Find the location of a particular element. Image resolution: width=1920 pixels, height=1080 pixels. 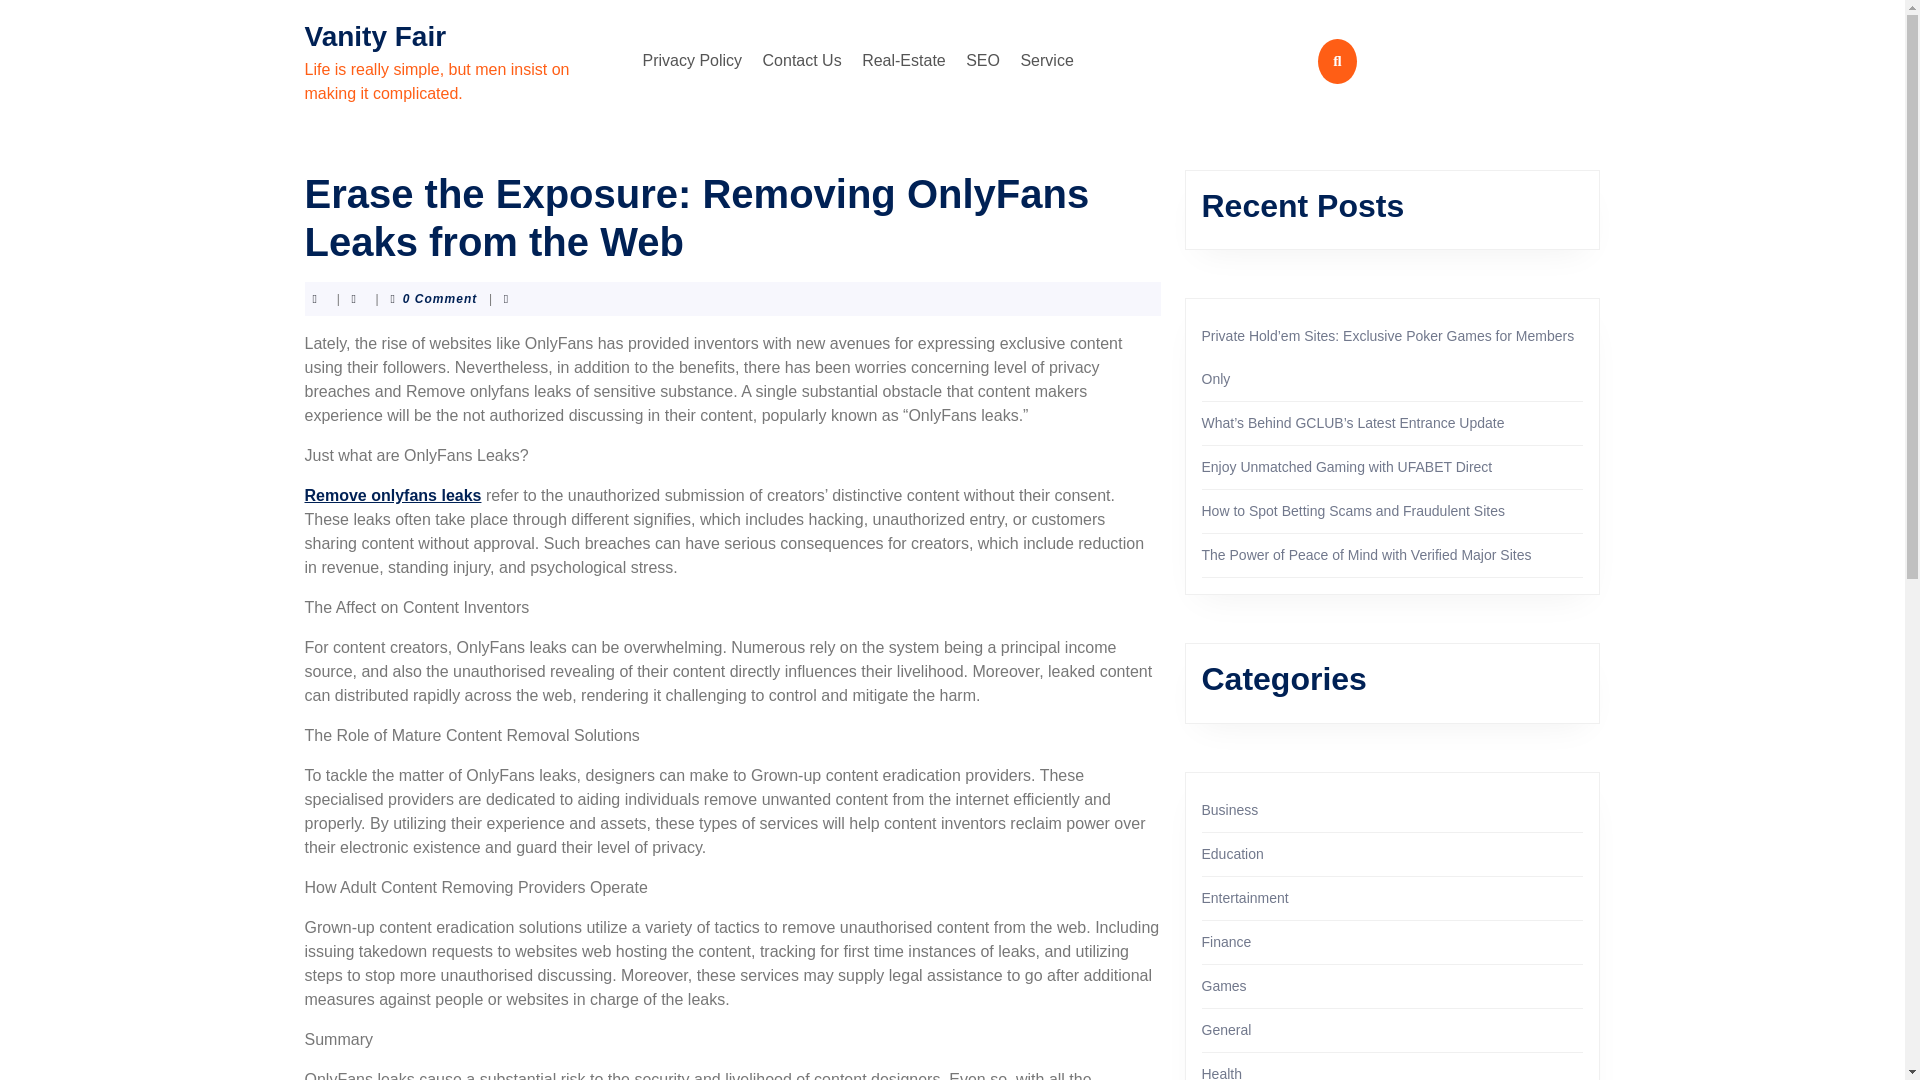

Games is located at coordinates (1224, 986).